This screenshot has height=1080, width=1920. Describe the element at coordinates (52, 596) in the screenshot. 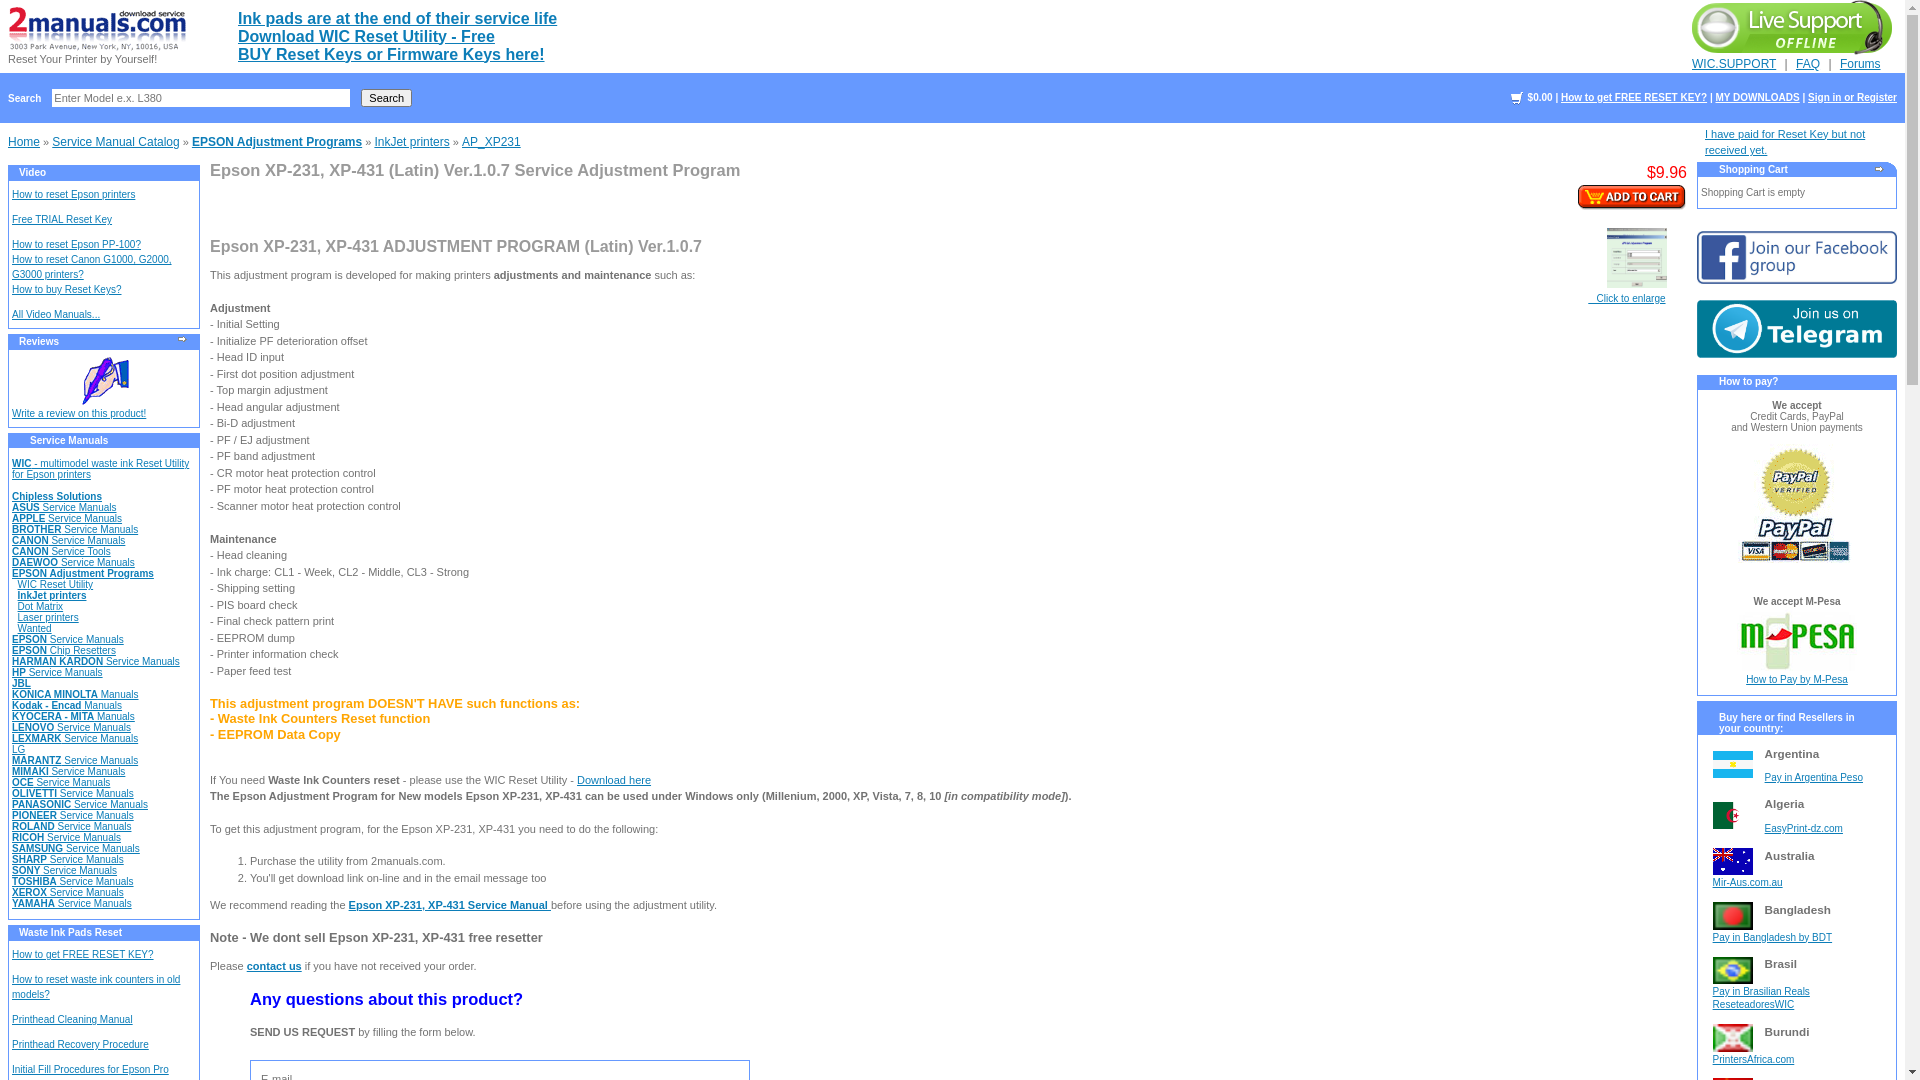

I see `InkJet printers` at that location.